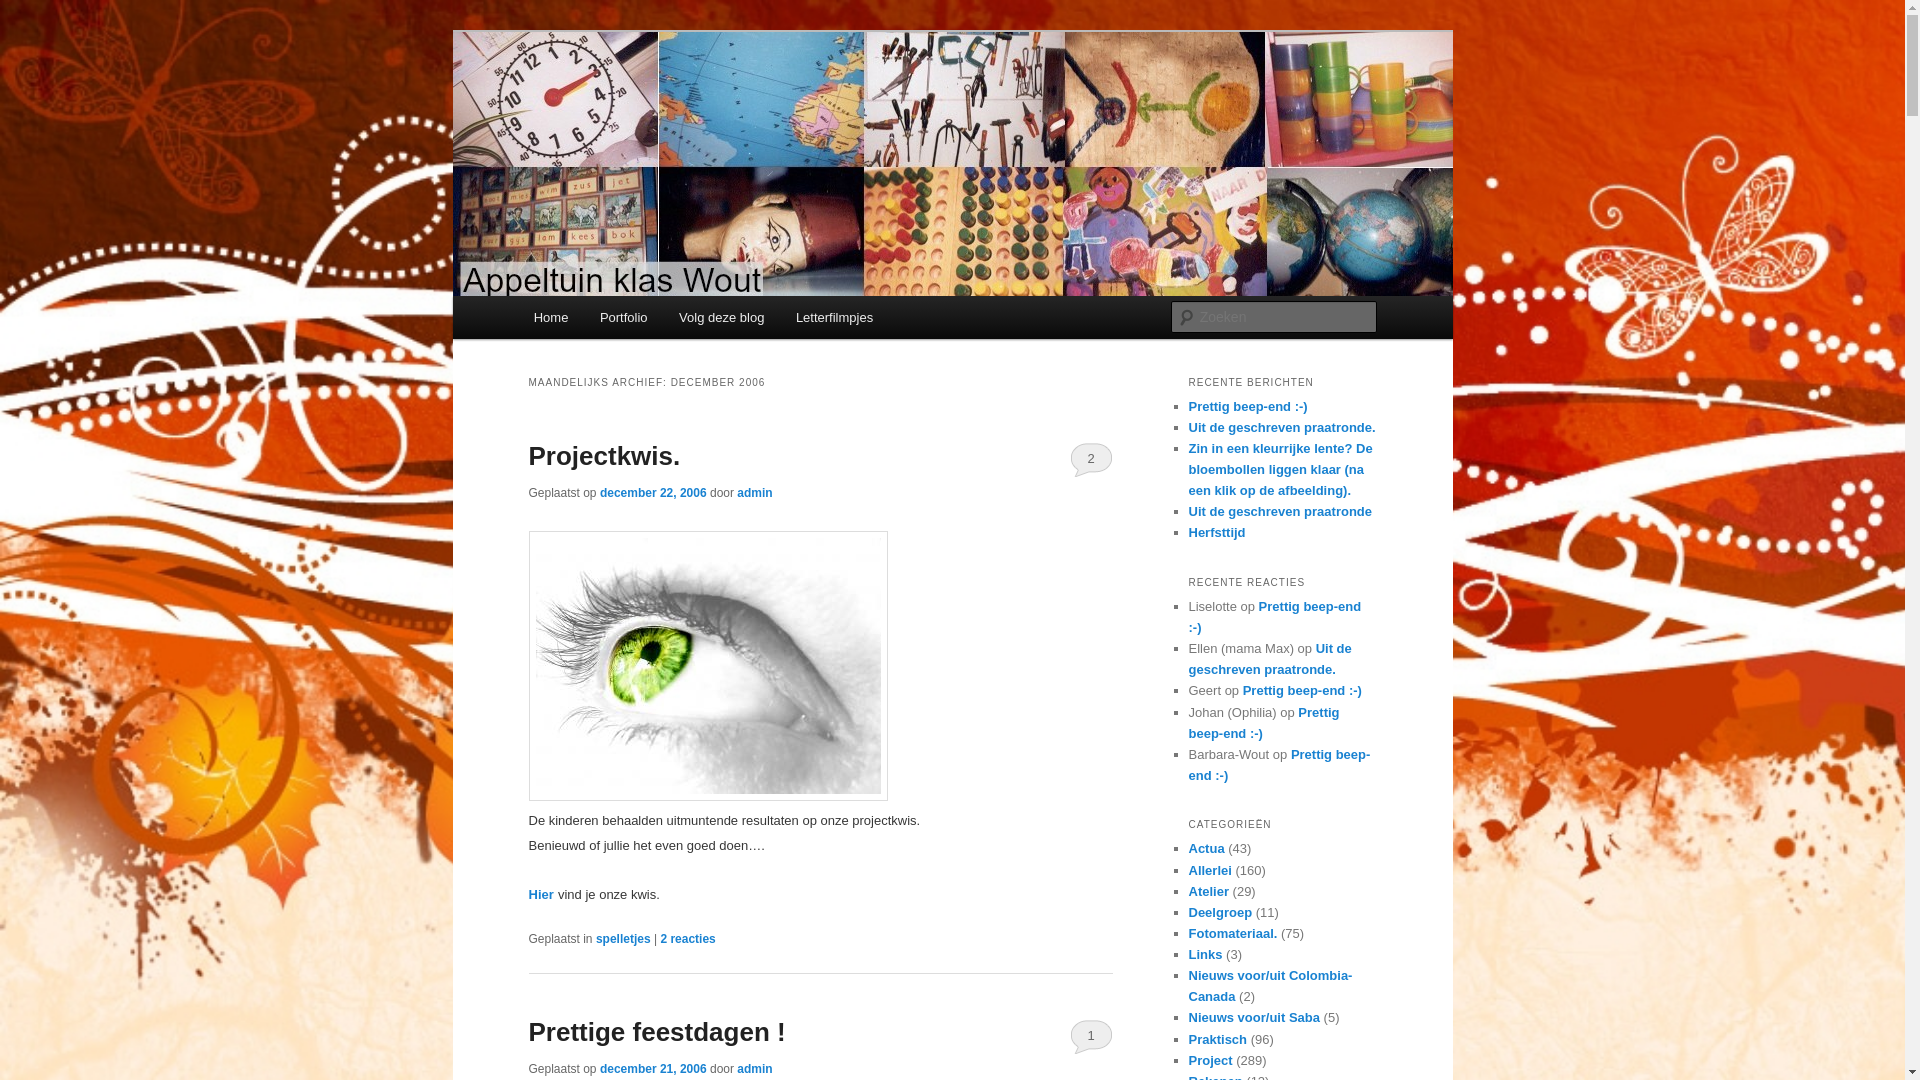  I want to click on Uit de geschreven praatronde, so click(1280, 512).